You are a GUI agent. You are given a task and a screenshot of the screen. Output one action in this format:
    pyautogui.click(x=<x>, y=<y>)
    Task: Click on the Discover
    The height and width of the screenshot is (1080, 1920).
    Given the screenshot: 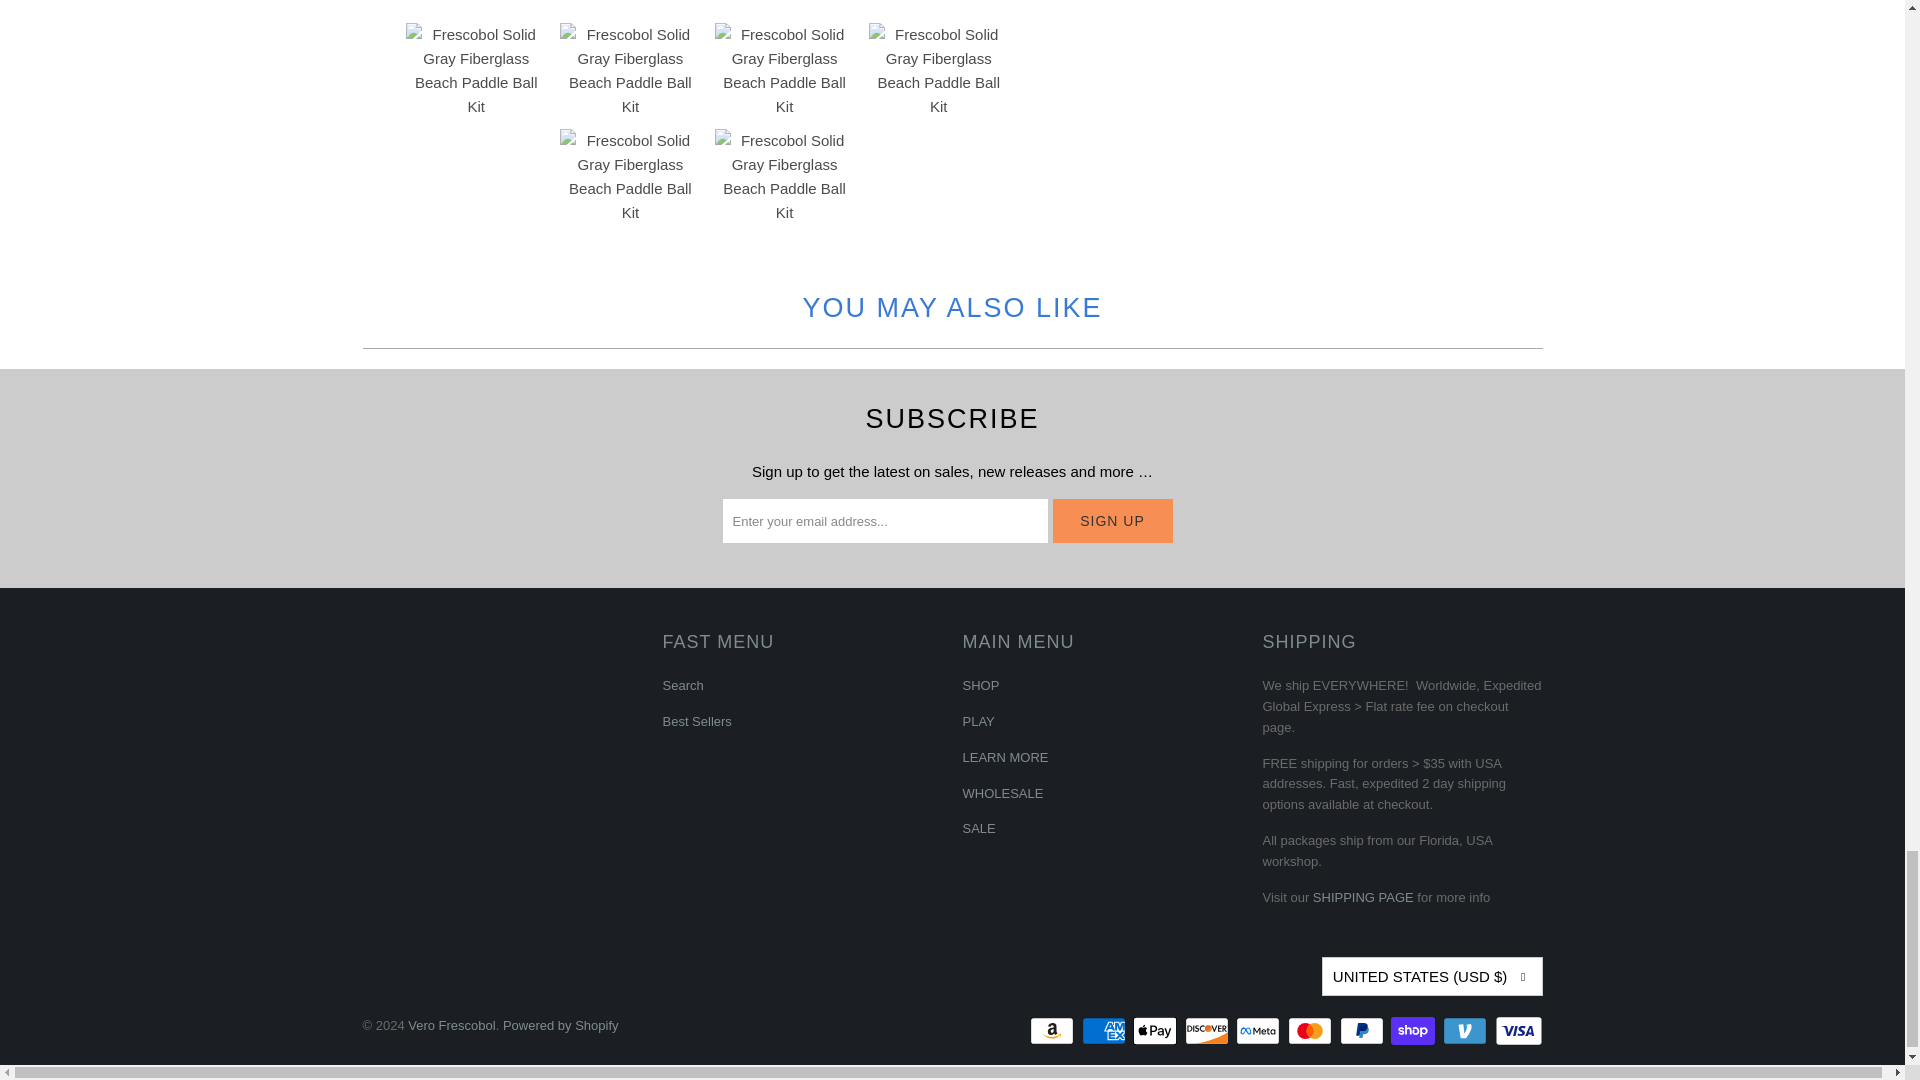 What is the action you would take?
    pyautogui.click(x=1208, y=1031)
    